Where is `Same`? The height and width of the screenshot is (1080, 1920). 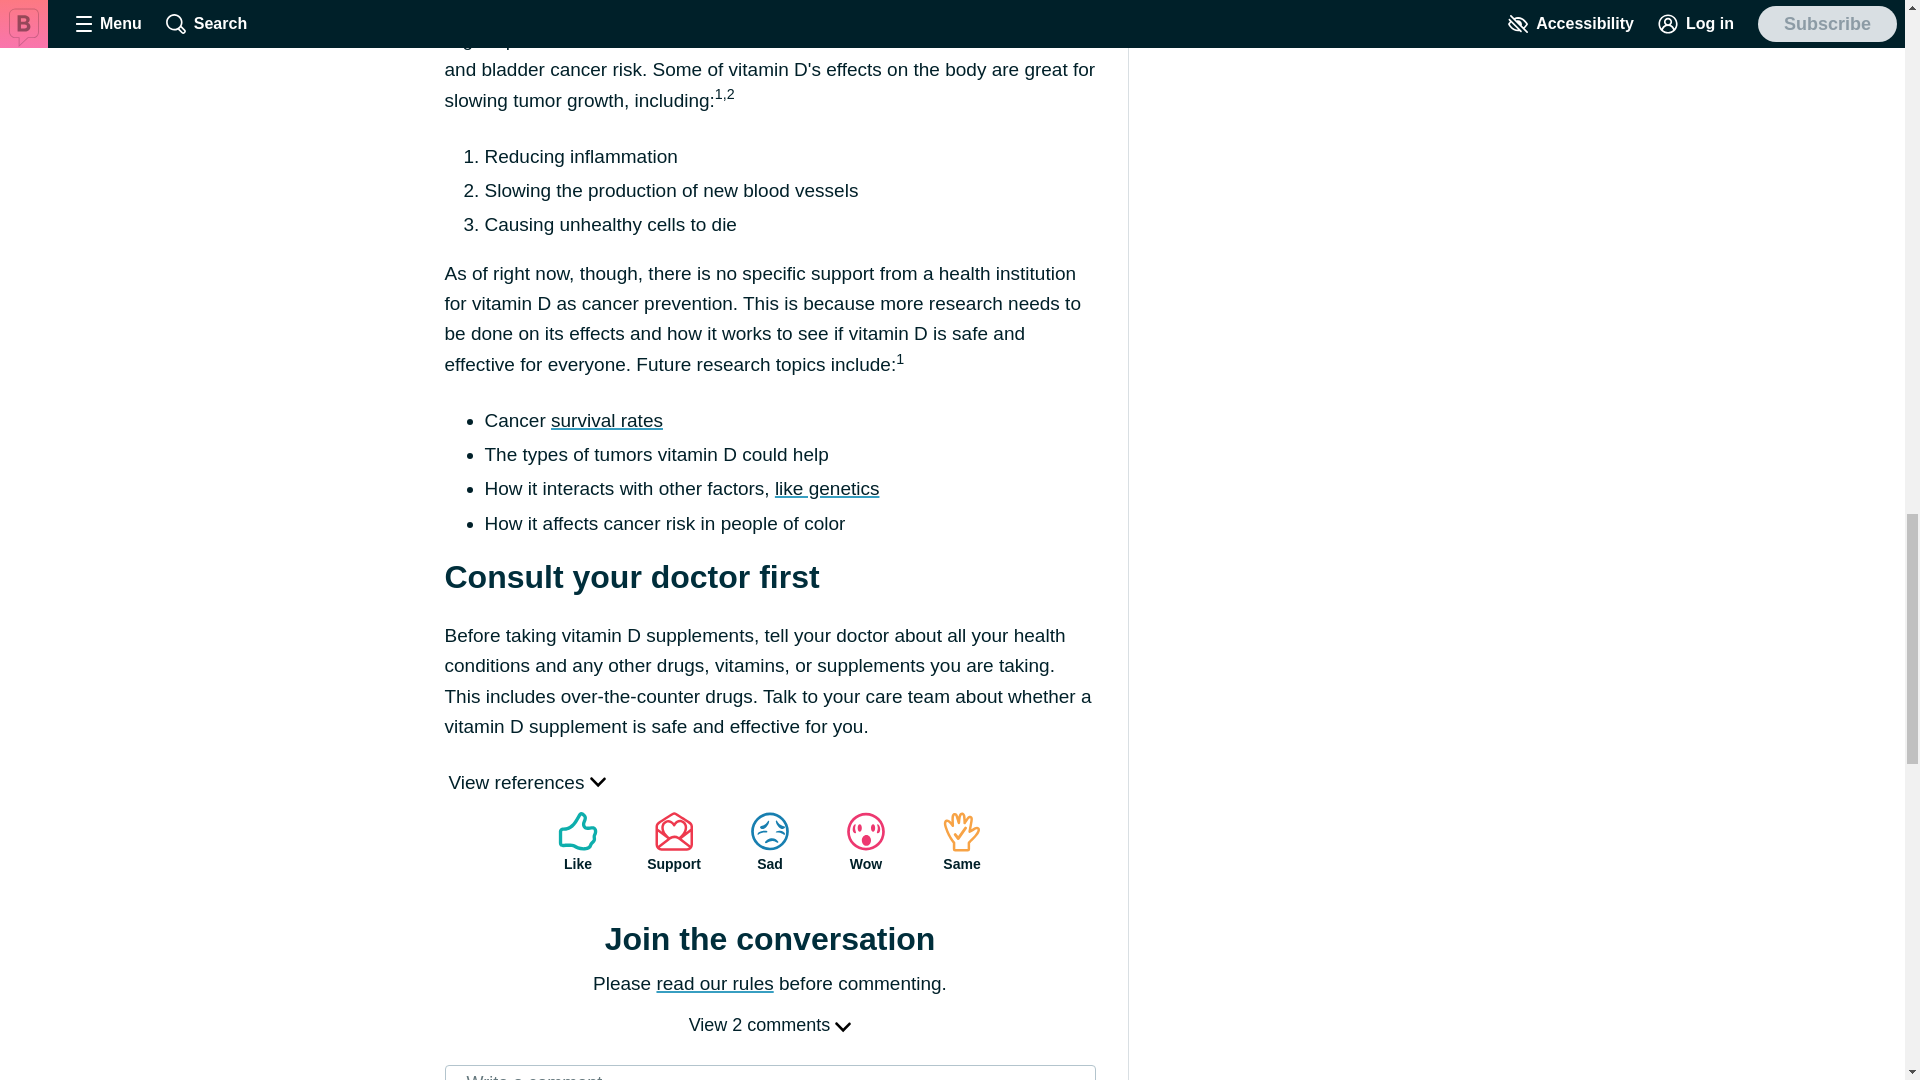 Same is located at coordinates (962, 842).